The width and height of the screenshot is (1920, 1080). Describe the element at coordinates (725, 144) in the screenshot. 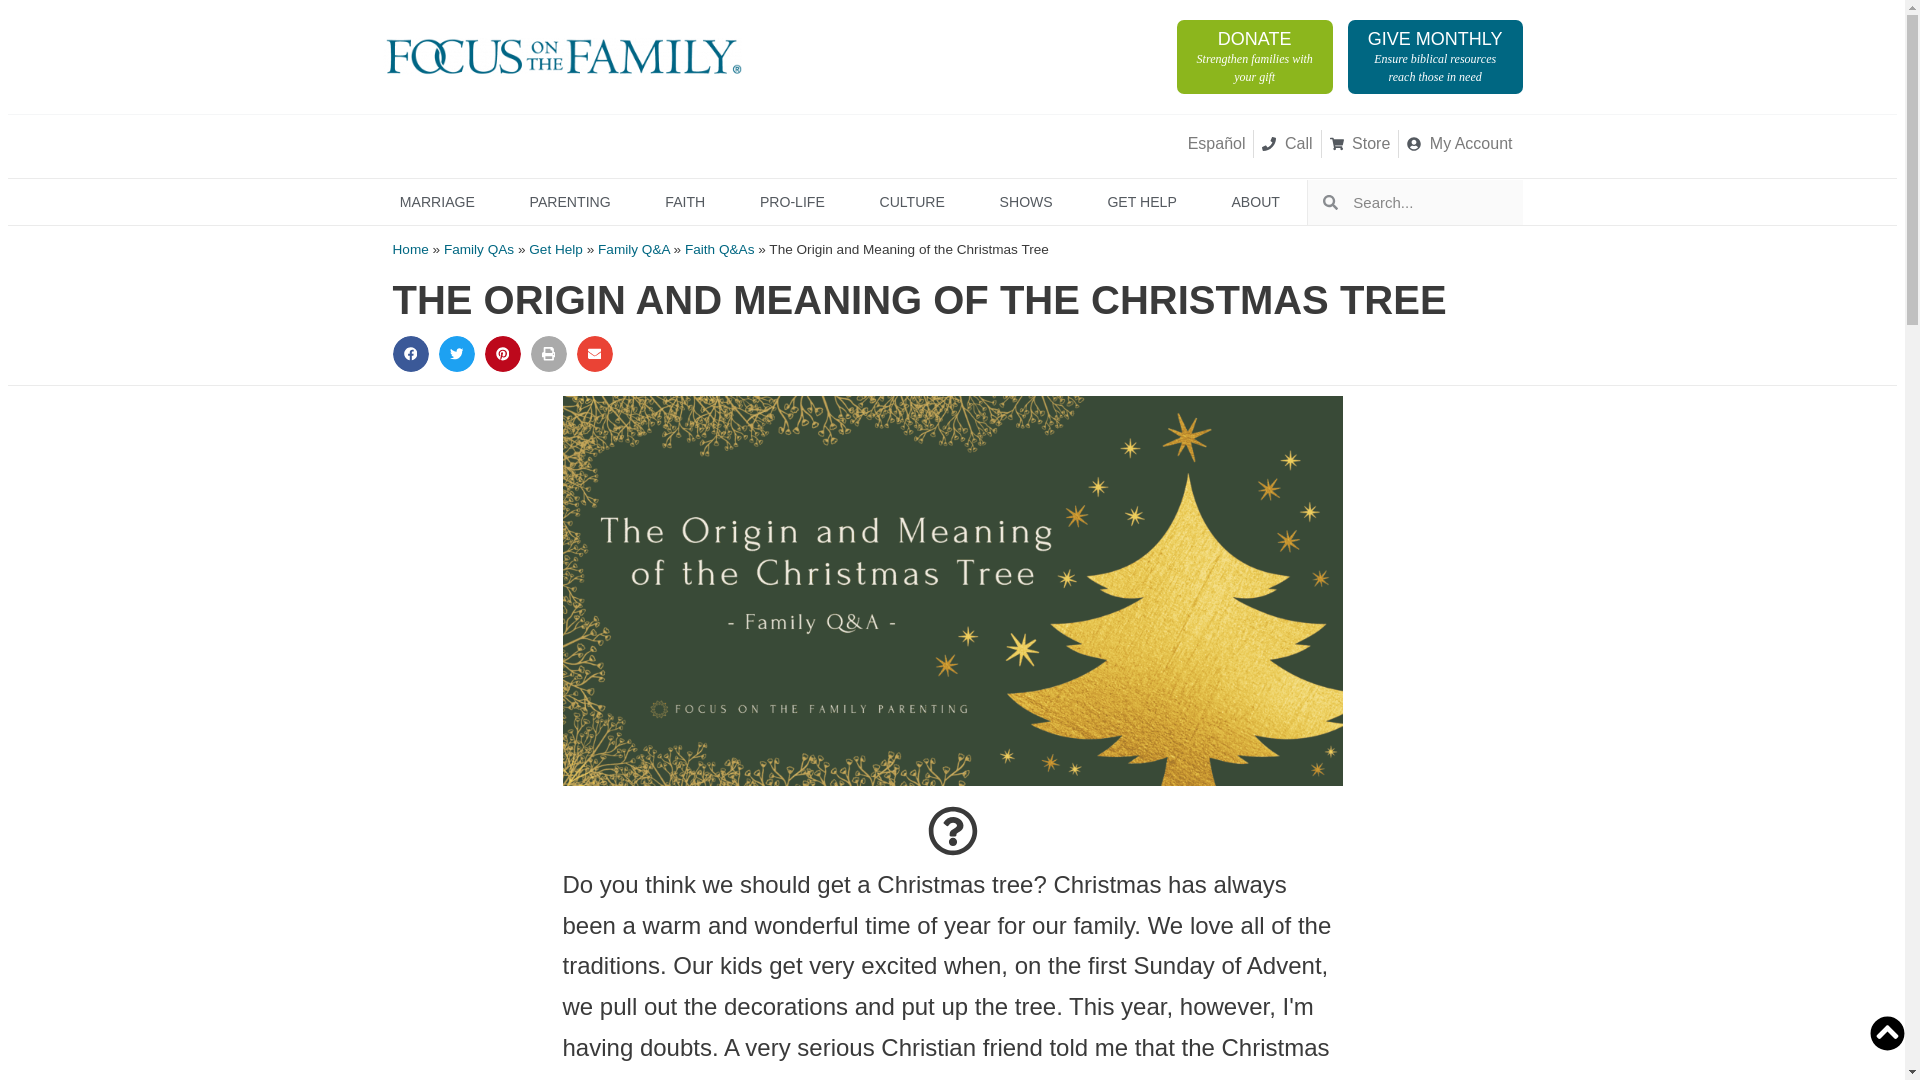

I see `Plugged In` at that location.